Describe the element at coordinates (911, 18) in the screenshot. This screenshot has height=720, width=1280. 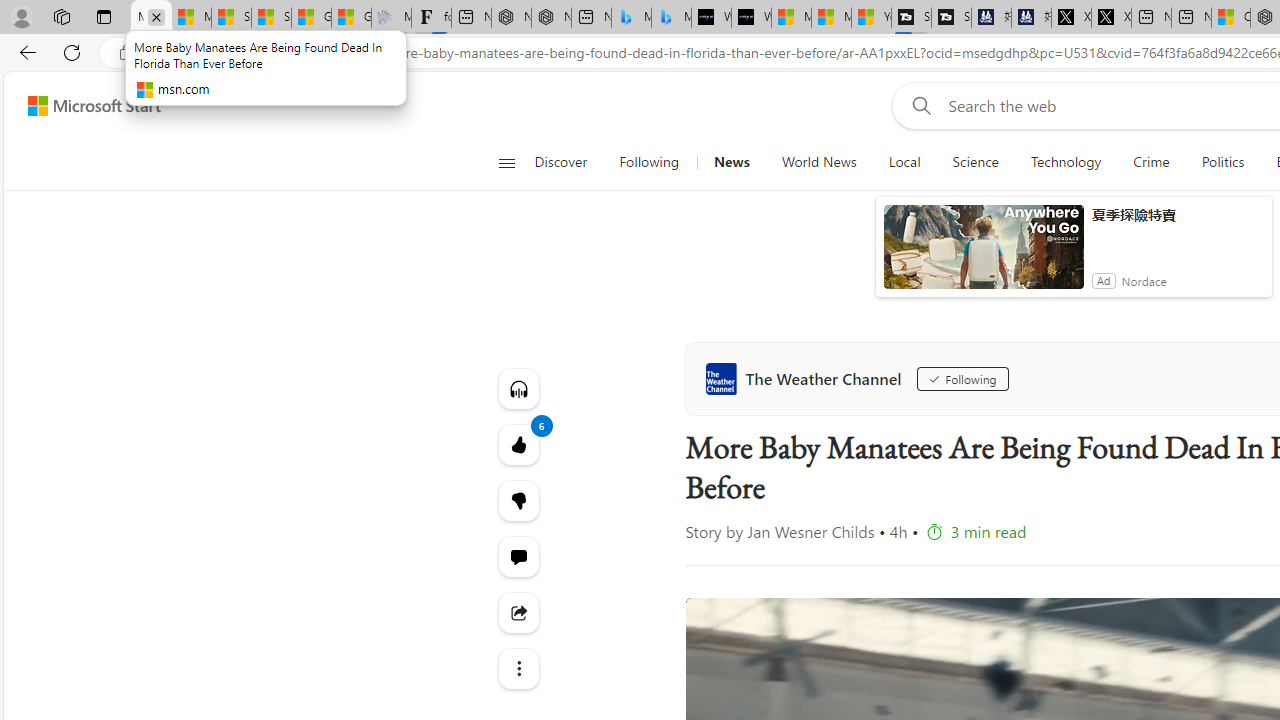
I see `Streaming Coverage | T3` at that location.